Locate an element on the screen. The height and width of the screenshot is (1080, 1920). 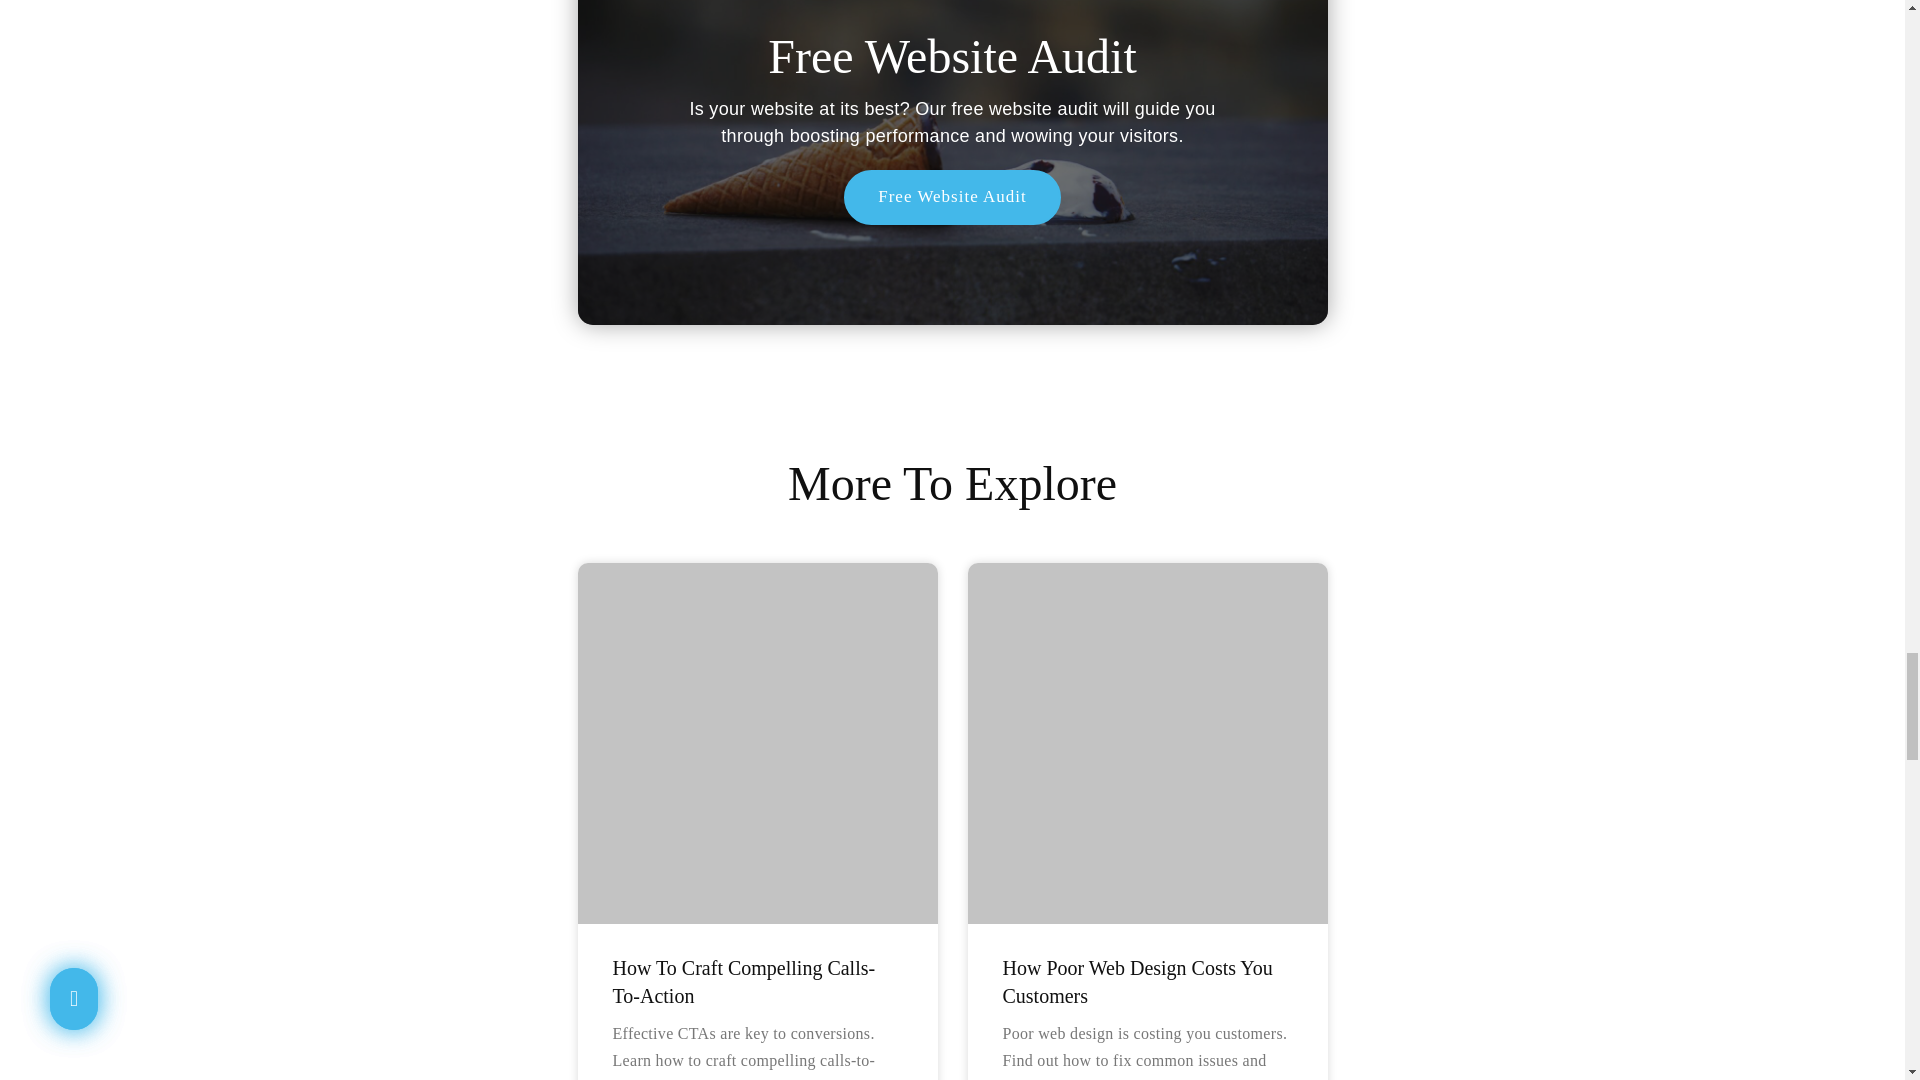
How Poor Web Design Costs You Customers is located at coordinates (1136, 981).